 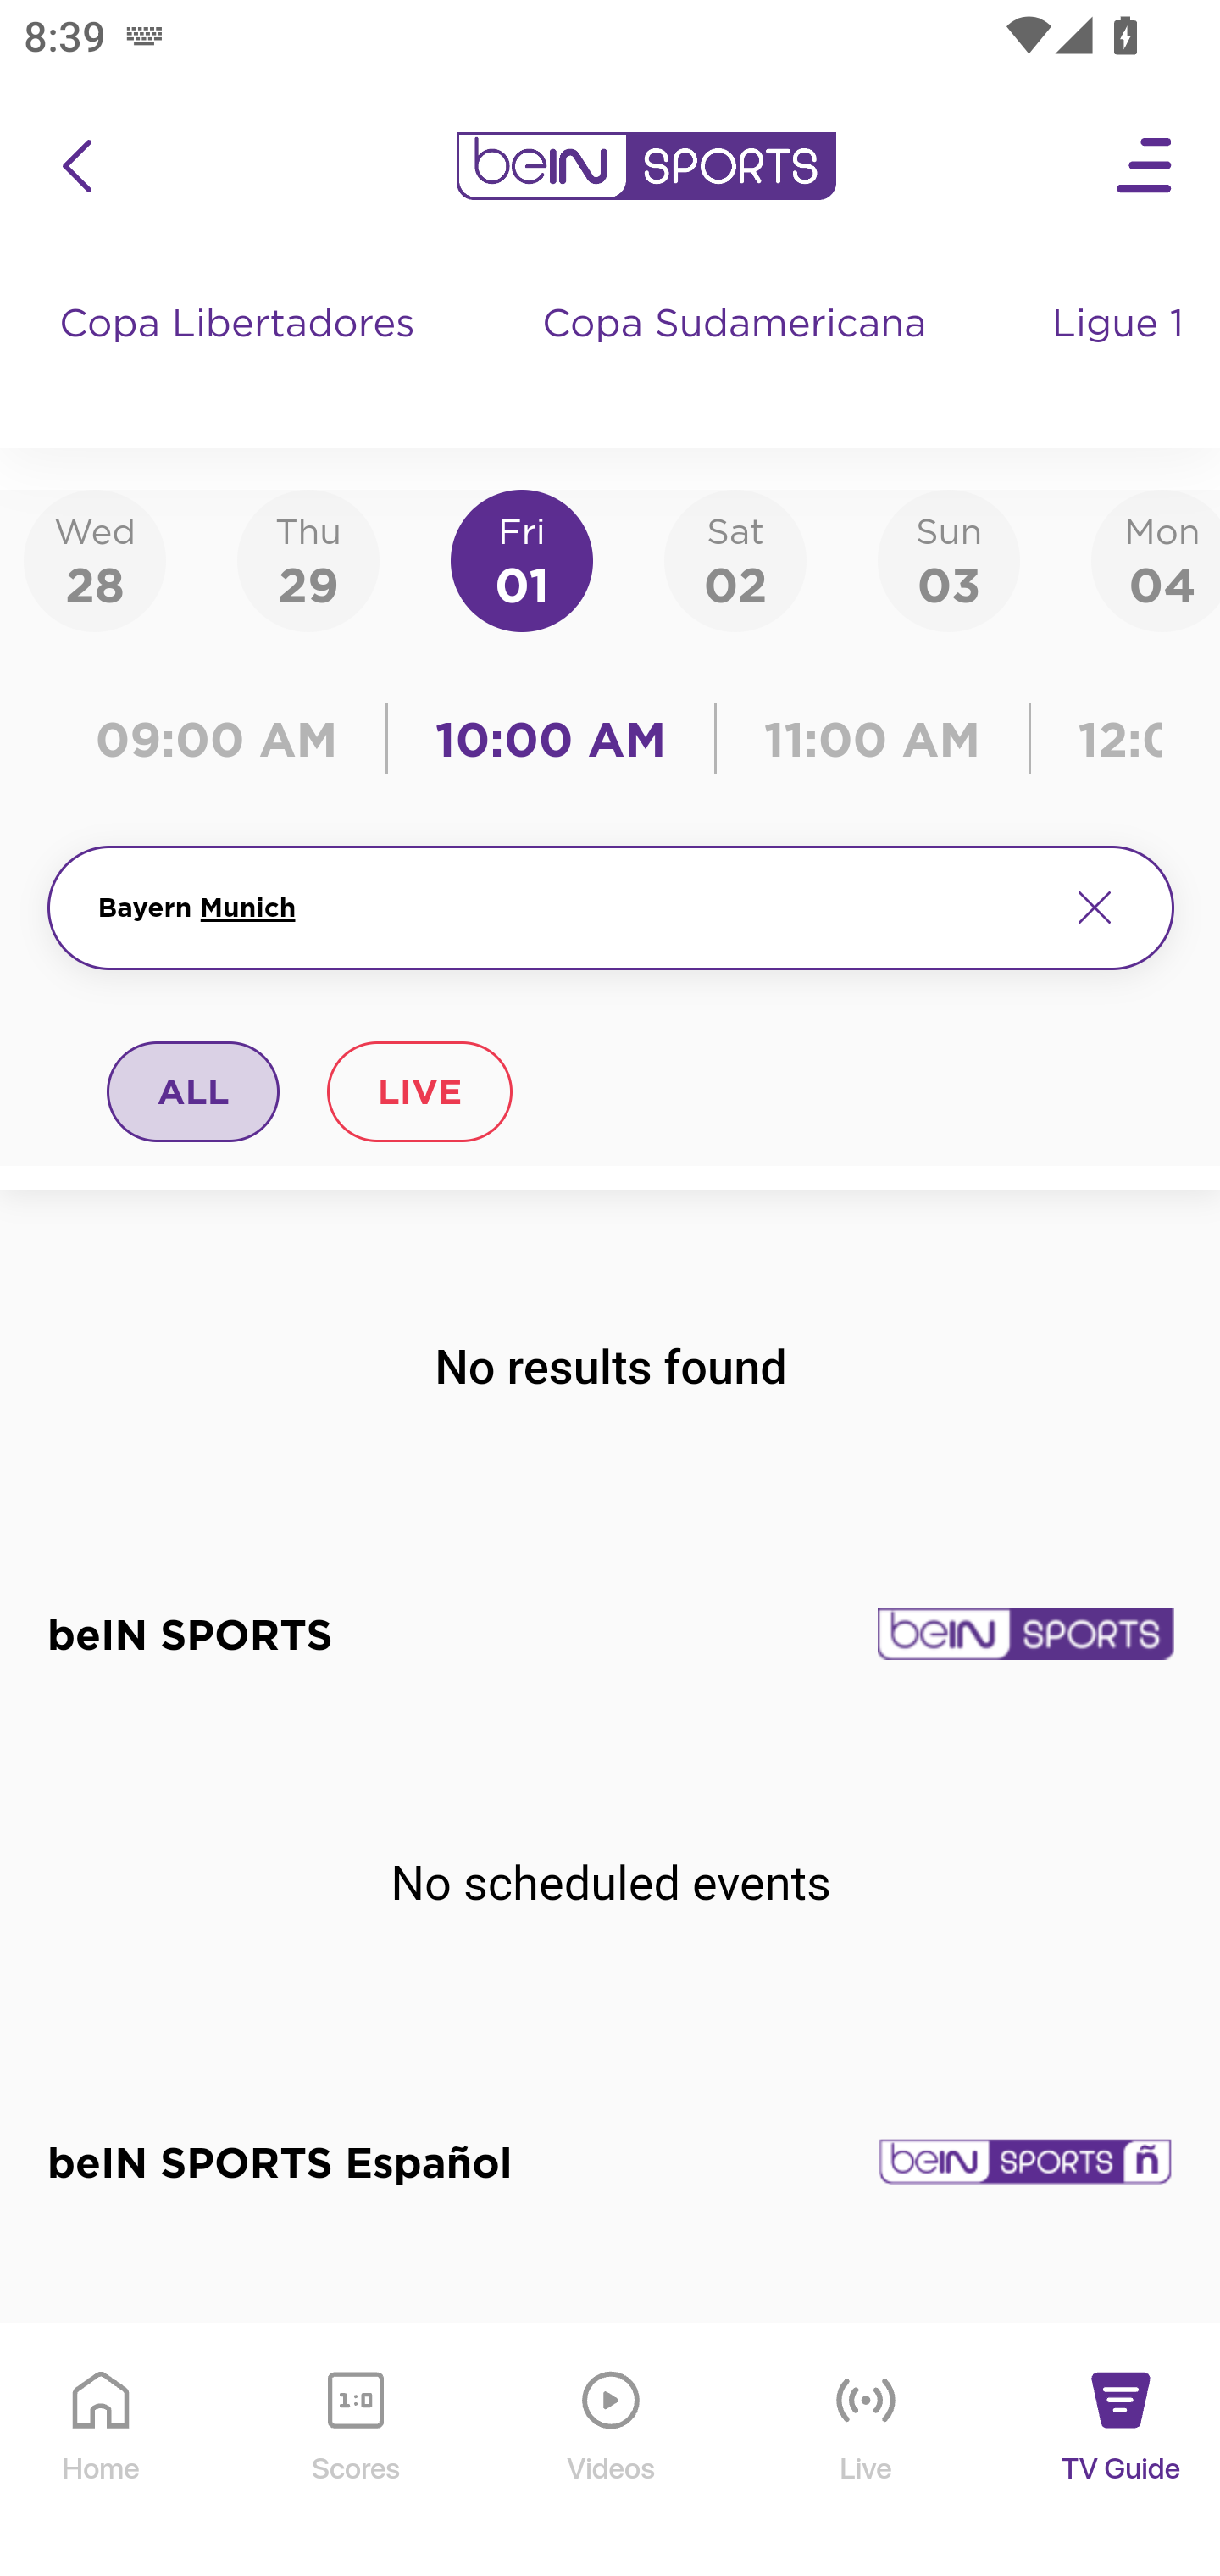 What do you see at coordinates (646, 166) in the screenshot?
I see `en-us?platform=mobile_android bein logo` at bounding box center [646, 166].